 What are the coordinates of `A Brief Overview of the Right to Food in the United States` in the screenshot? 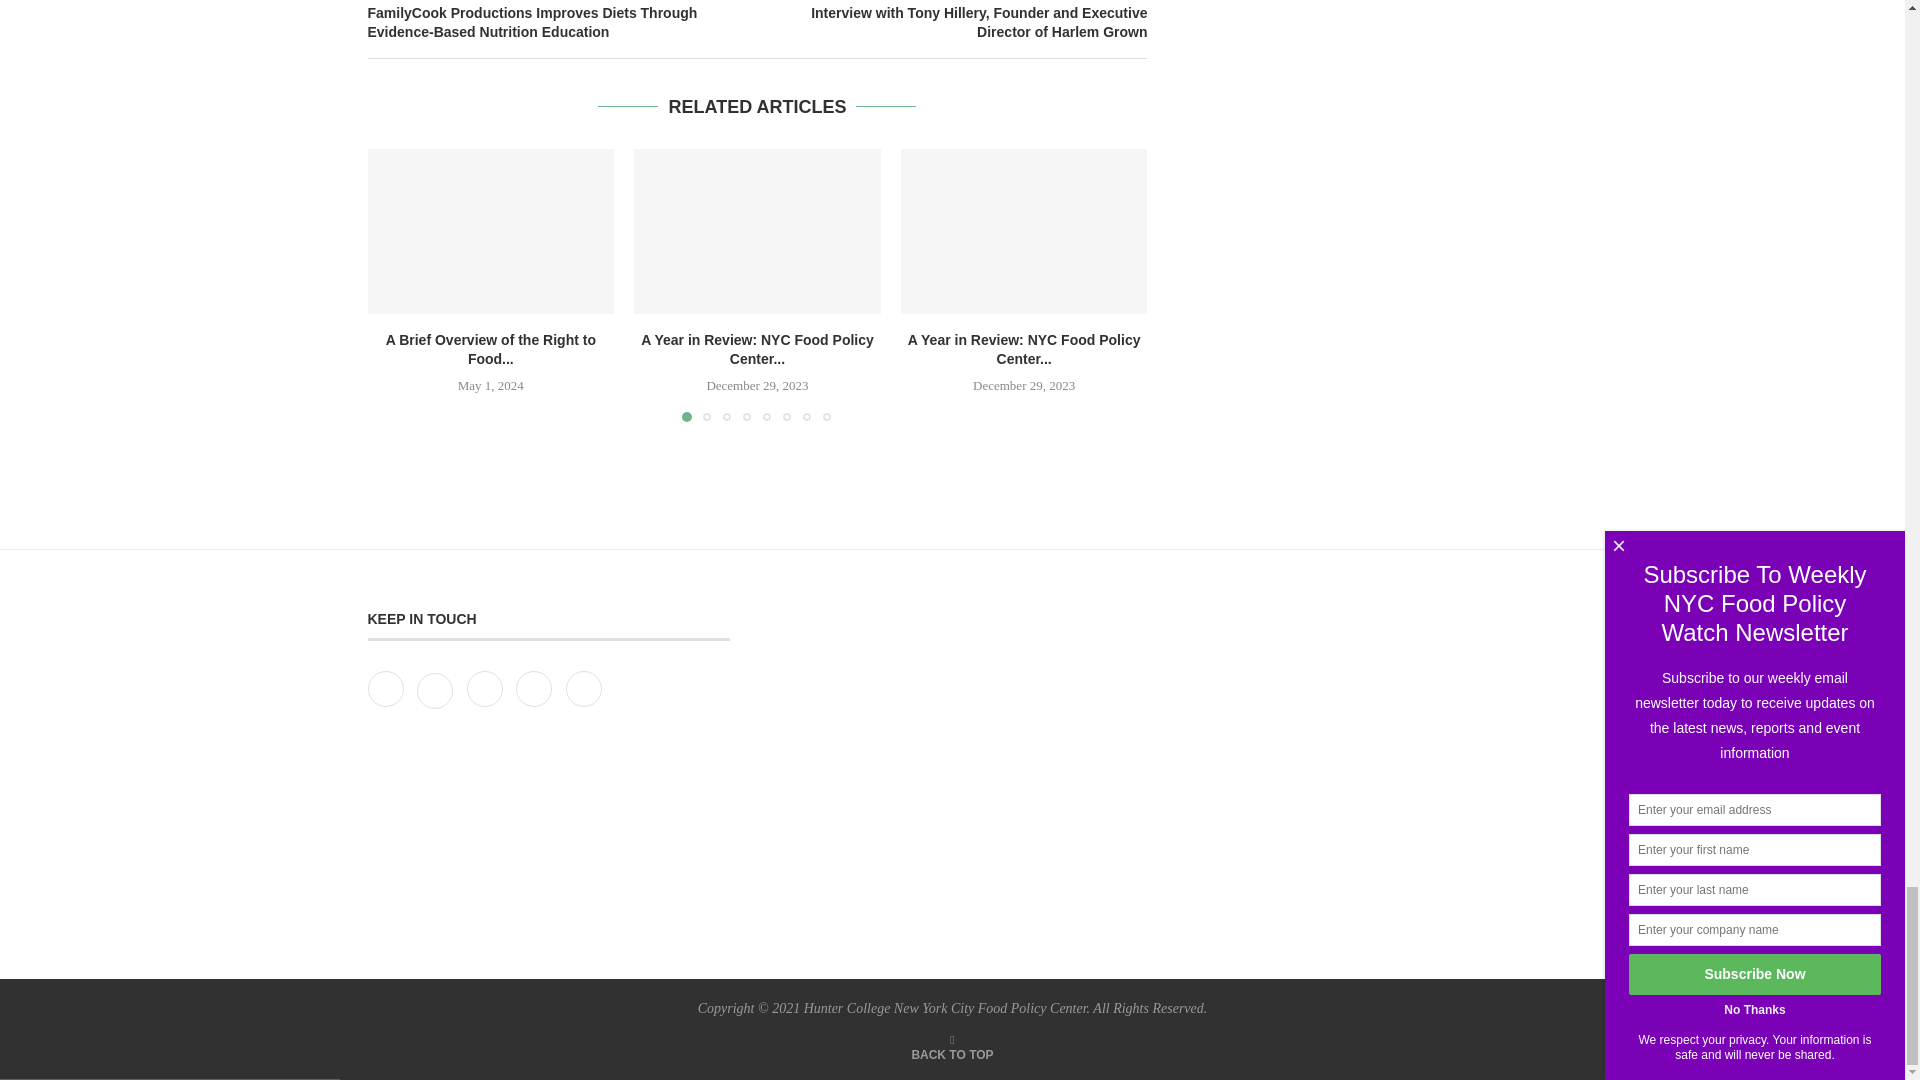 It's located at (491, 231).